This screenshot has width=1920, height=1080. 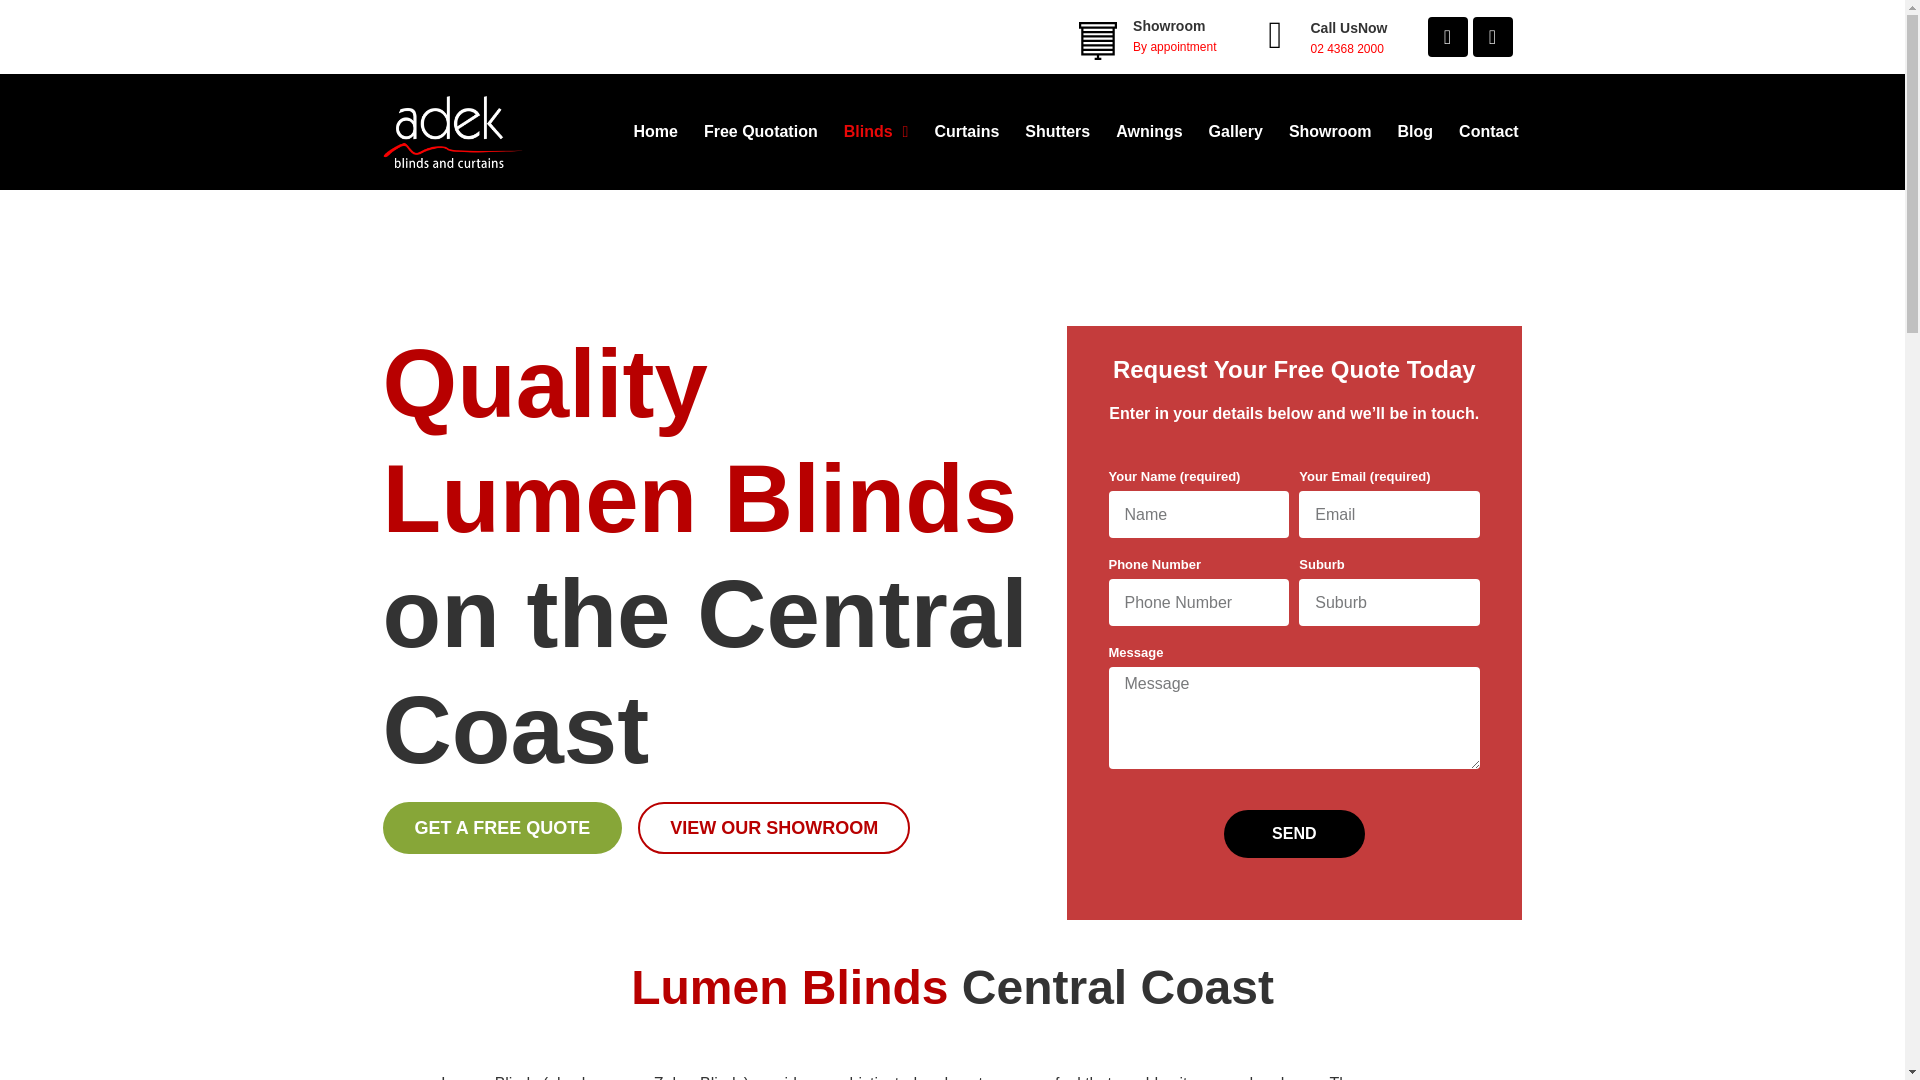 What do you see at coordinates (953, 131) in the screenshot?
I see `Curtains` at bounding box center [953, 131].